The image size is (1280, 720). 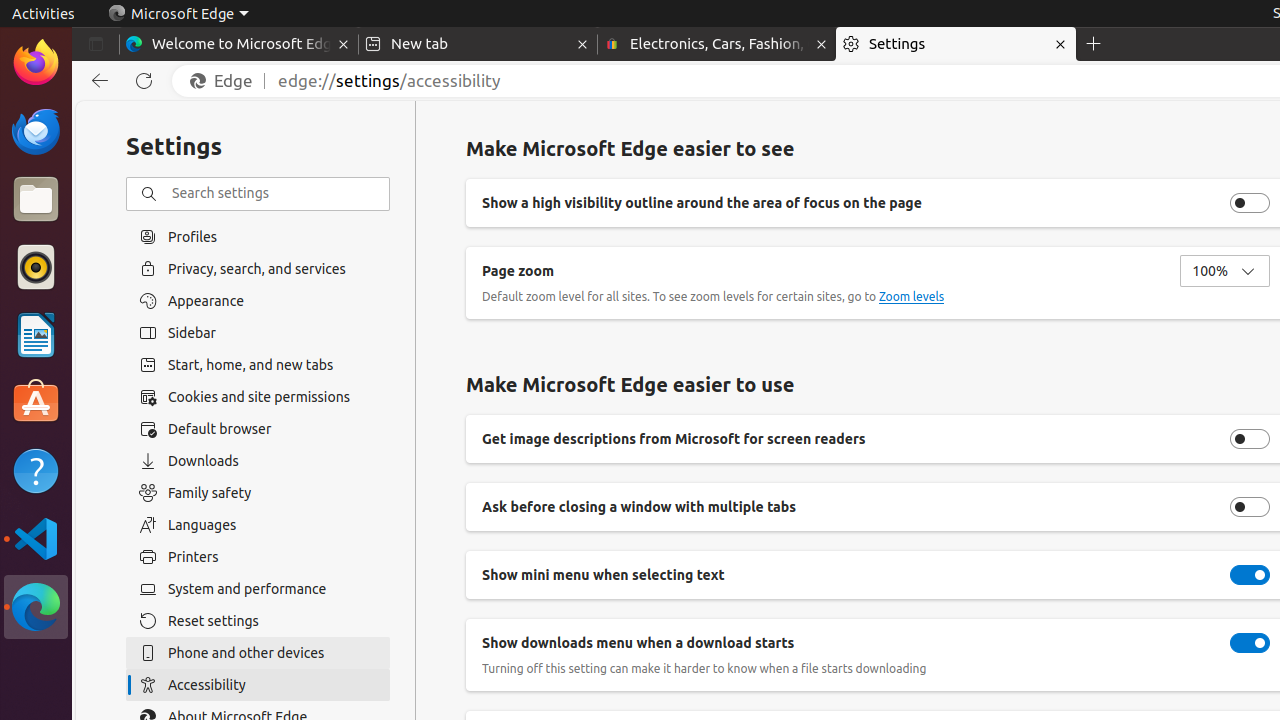 I want to click on Show a high visibility outline around the area of focus on the page, so click(x=1250, y=203).